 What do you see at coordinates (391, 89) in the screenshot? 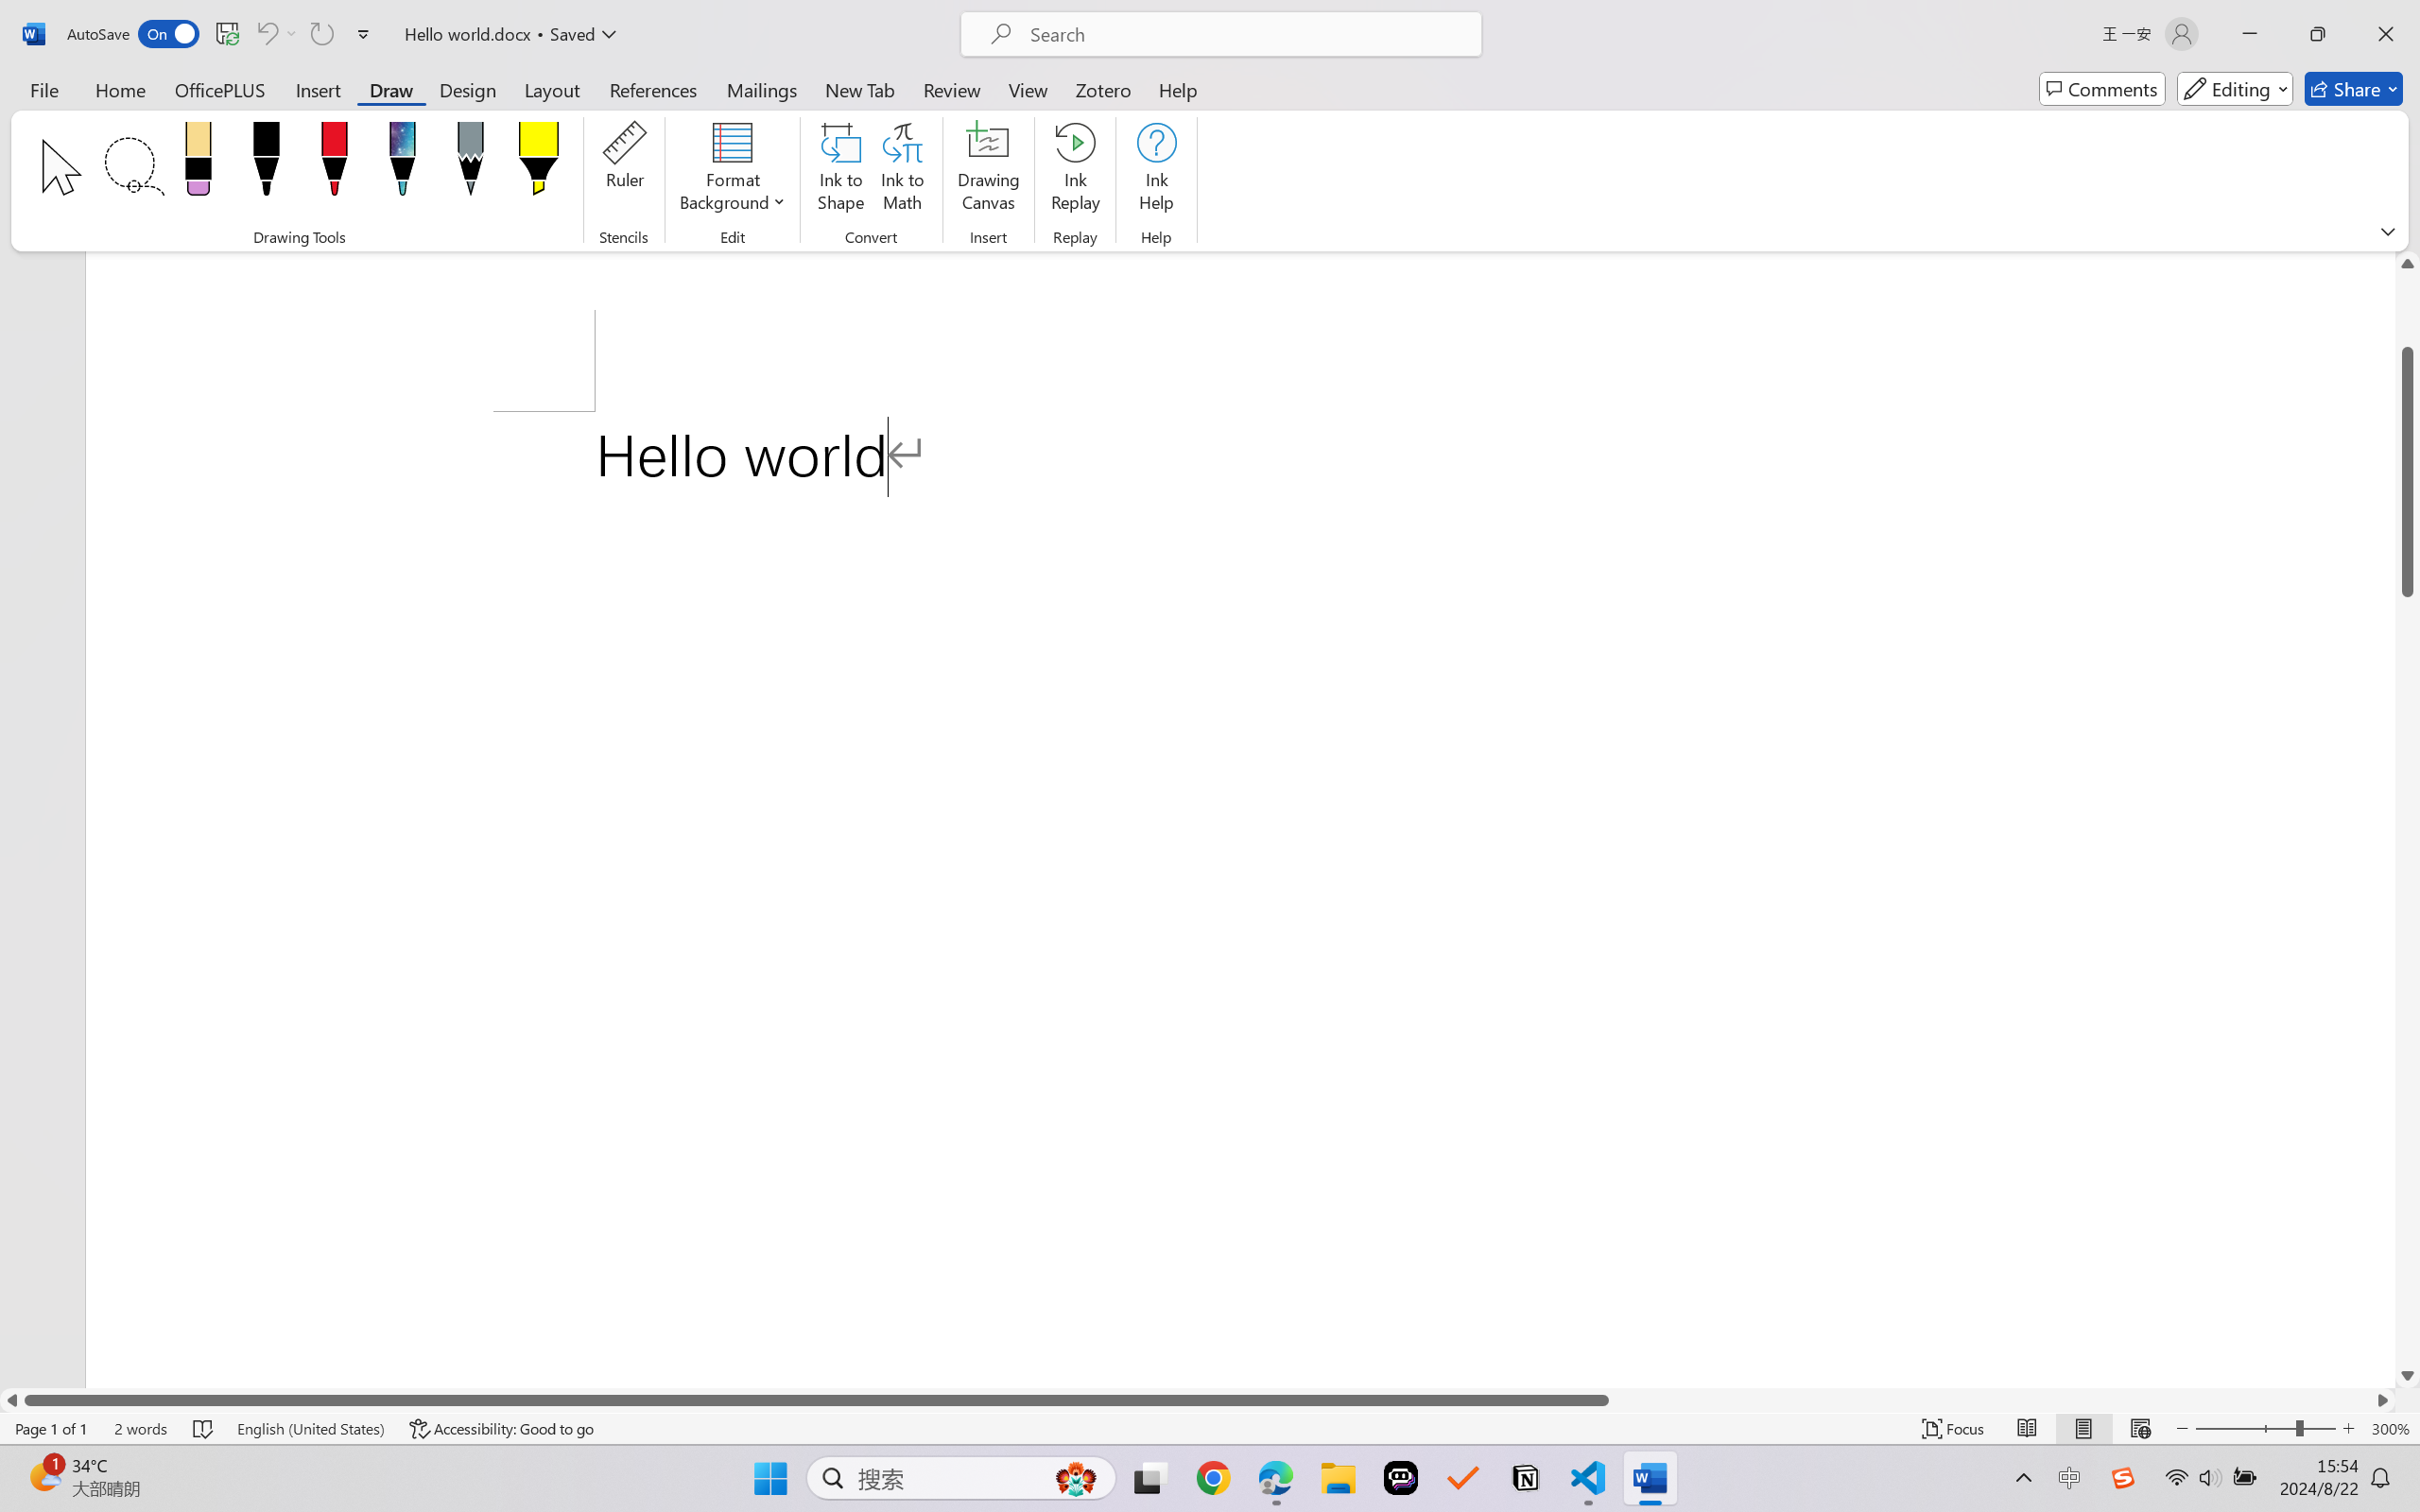
I see `Draw` at bounding box center [391, 89].